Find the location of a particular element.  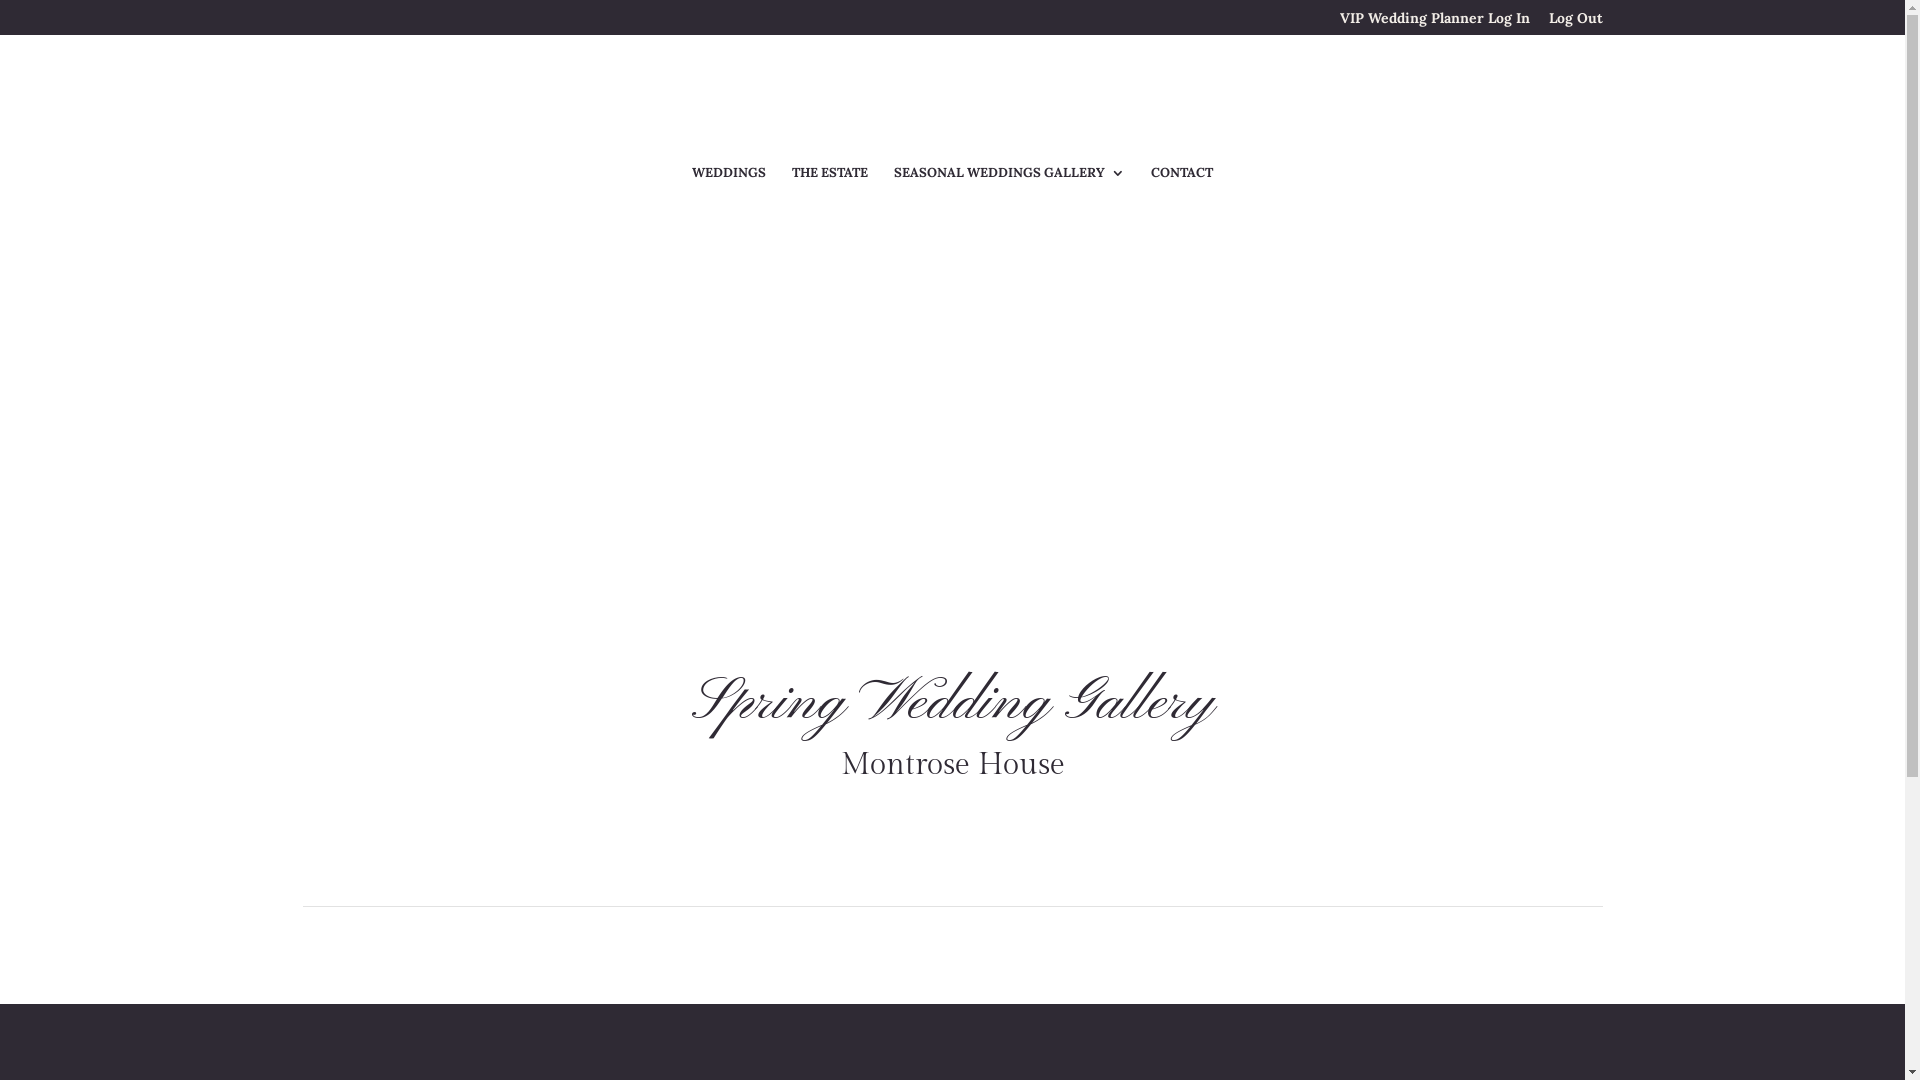

SEASONAL WEDDINGS GALLERY is located at coordinates (1010, 184).